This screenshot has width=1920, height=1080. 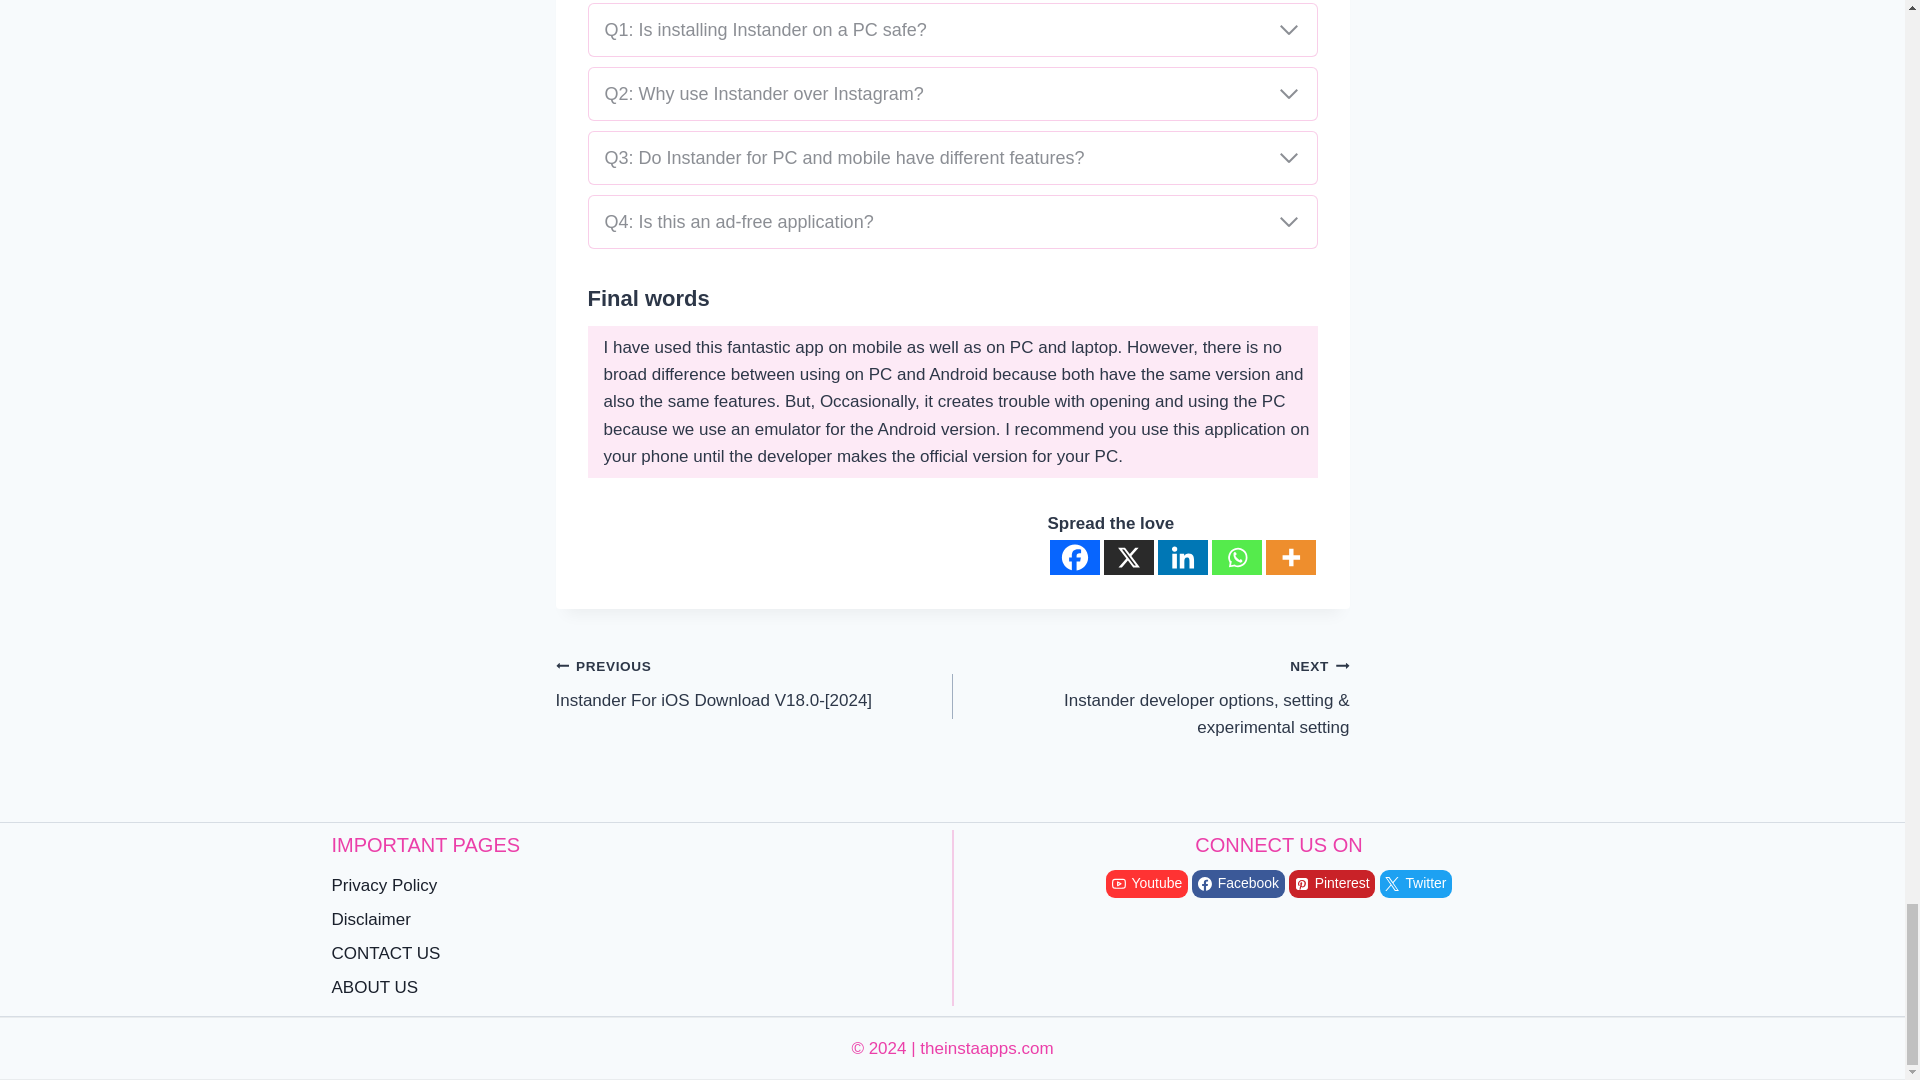 What do you see at coordinates (952, 222) in the screenshot?
I see `Q4: Is this an ad-free application?` at bounding box center [952, 222].